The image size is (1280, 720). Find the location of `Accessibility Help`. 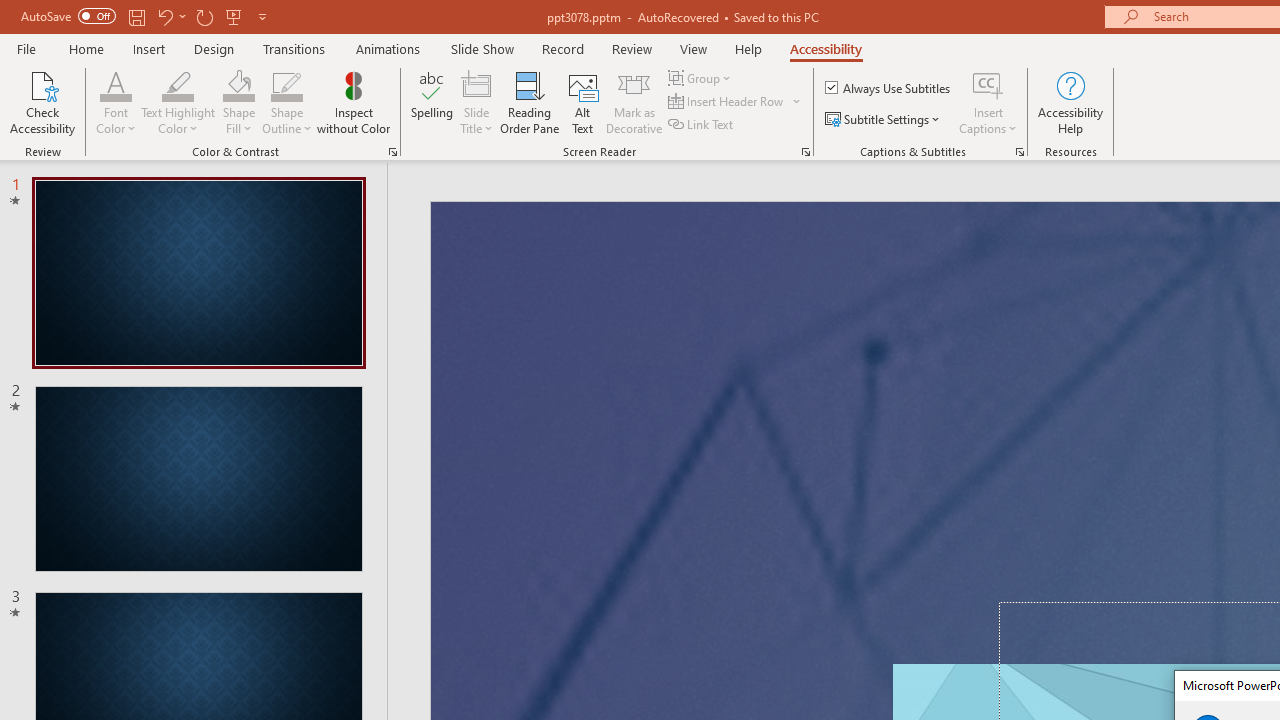

Accessibility Help is located at coordinates (1070, 102).